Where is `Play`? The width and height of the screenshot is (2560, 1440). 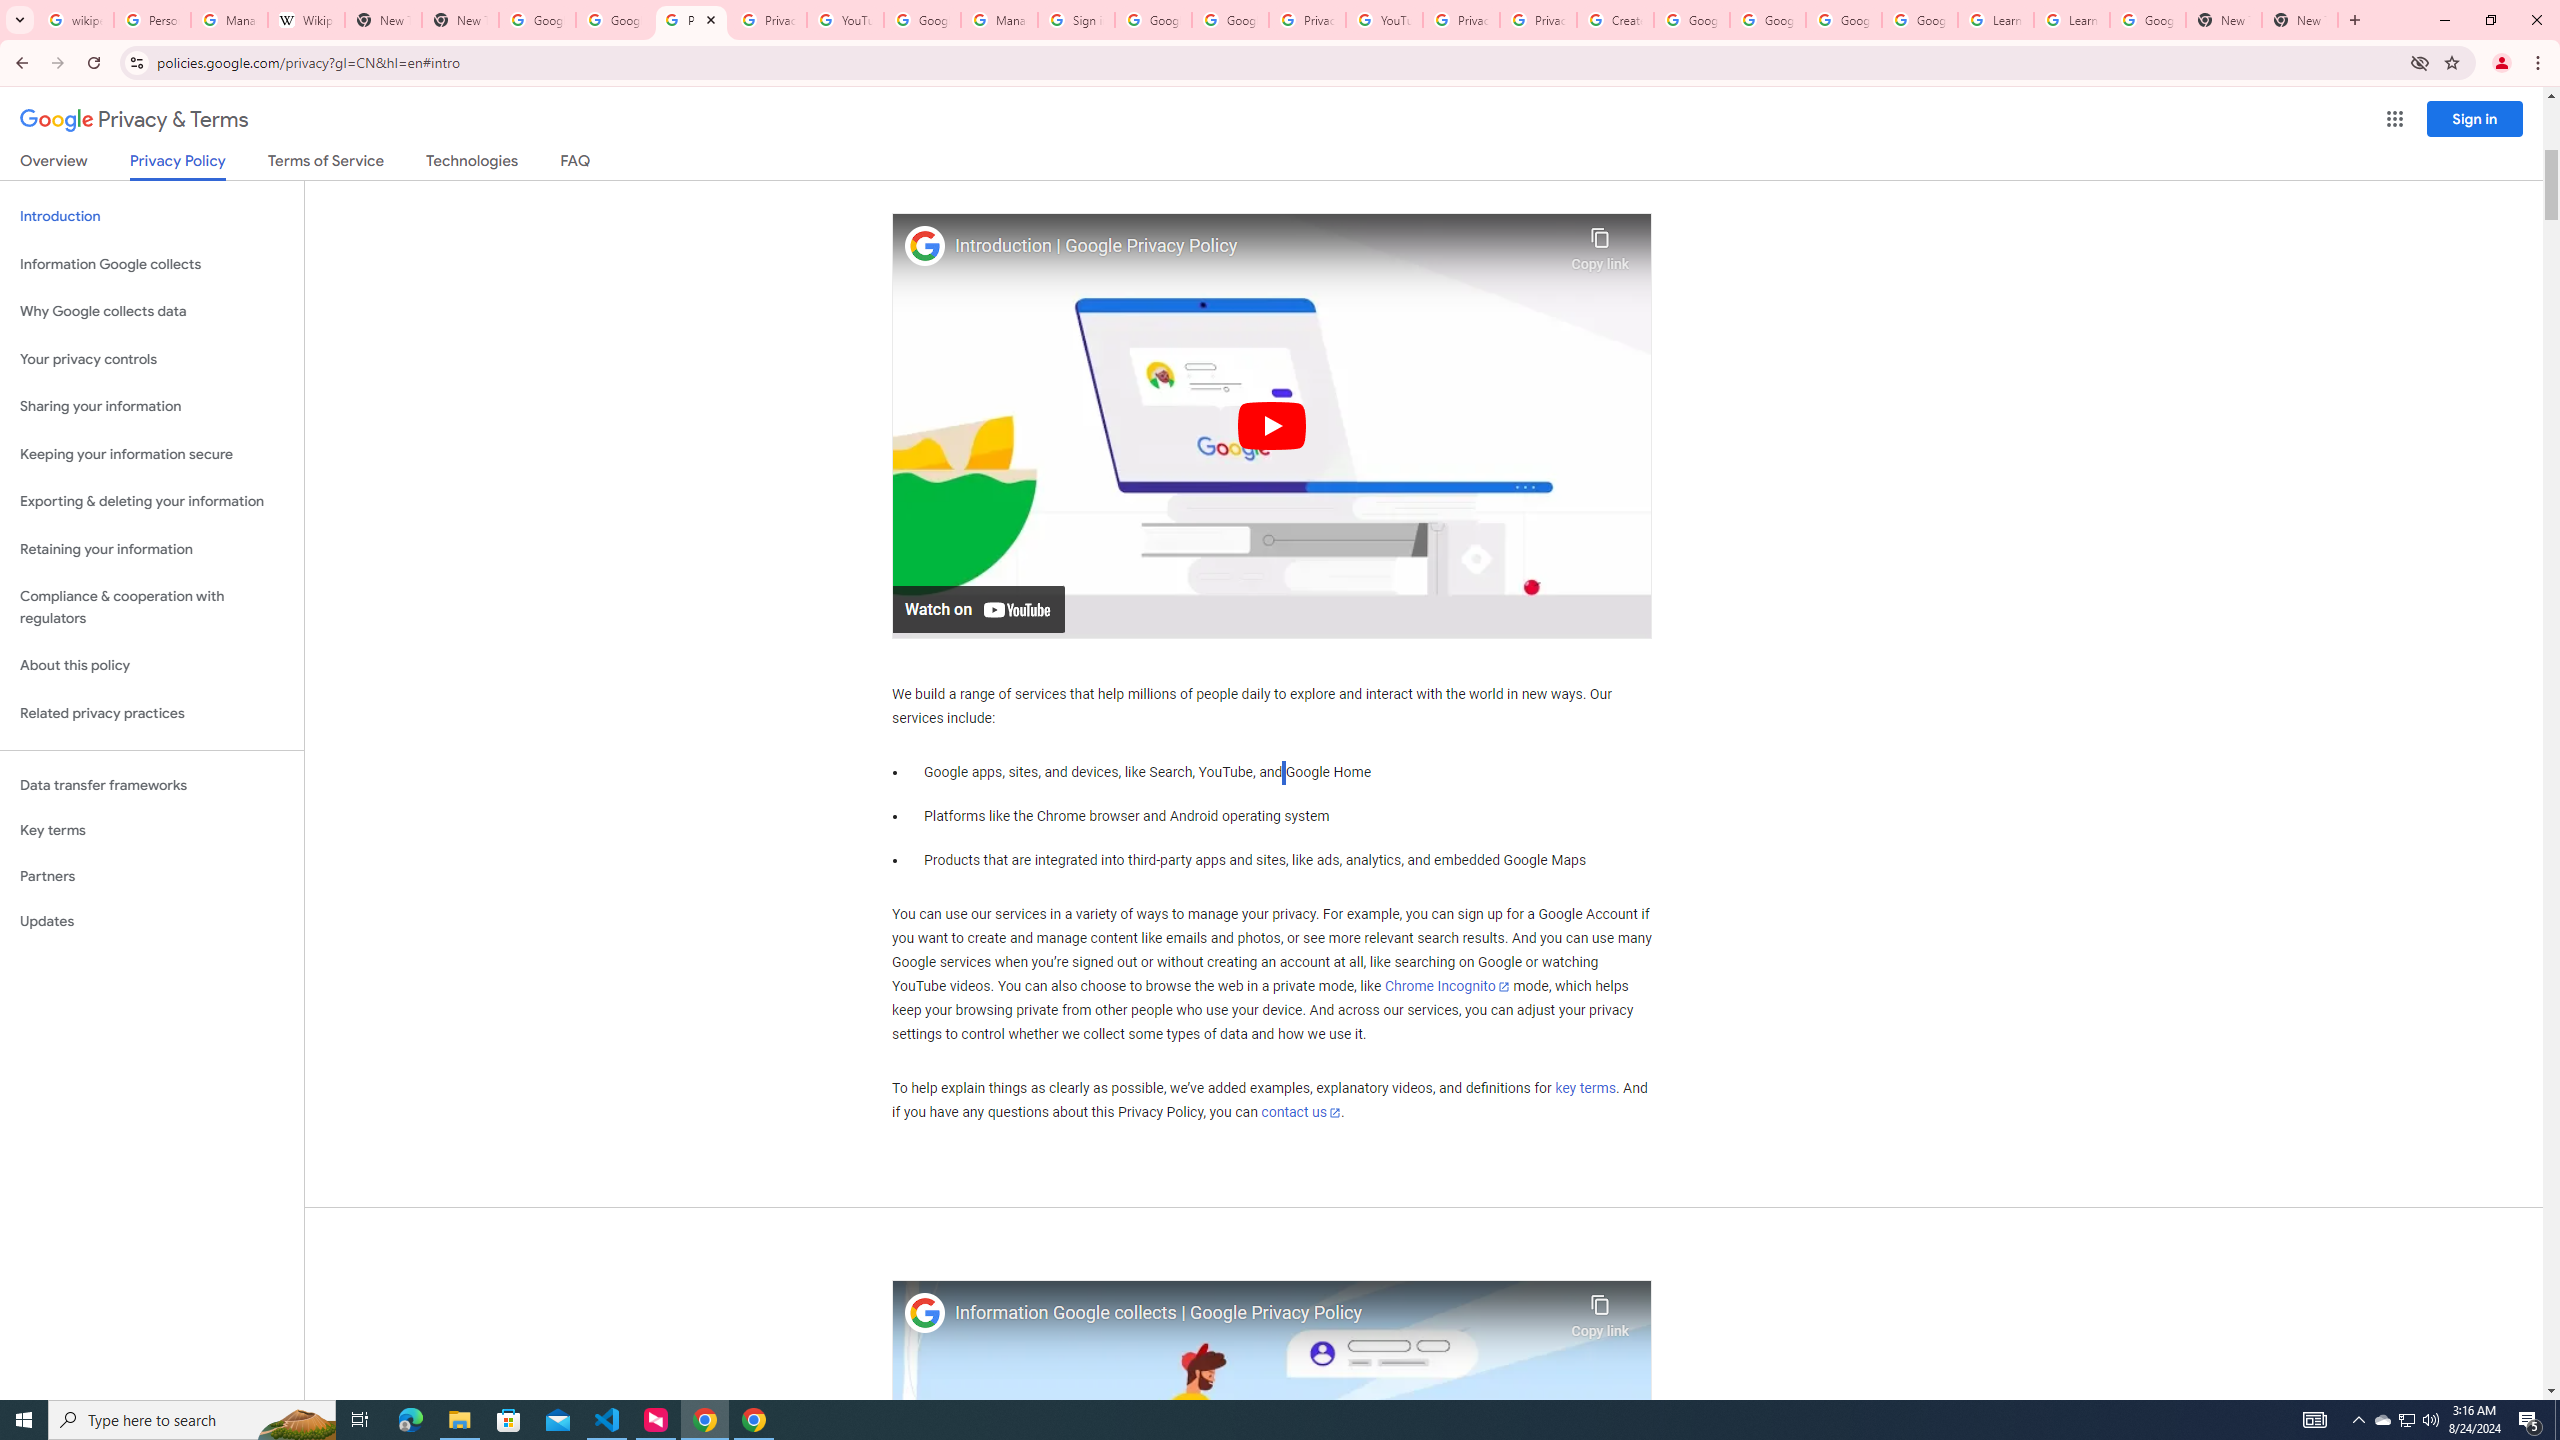
Play is located at coordinates (1272, 424).